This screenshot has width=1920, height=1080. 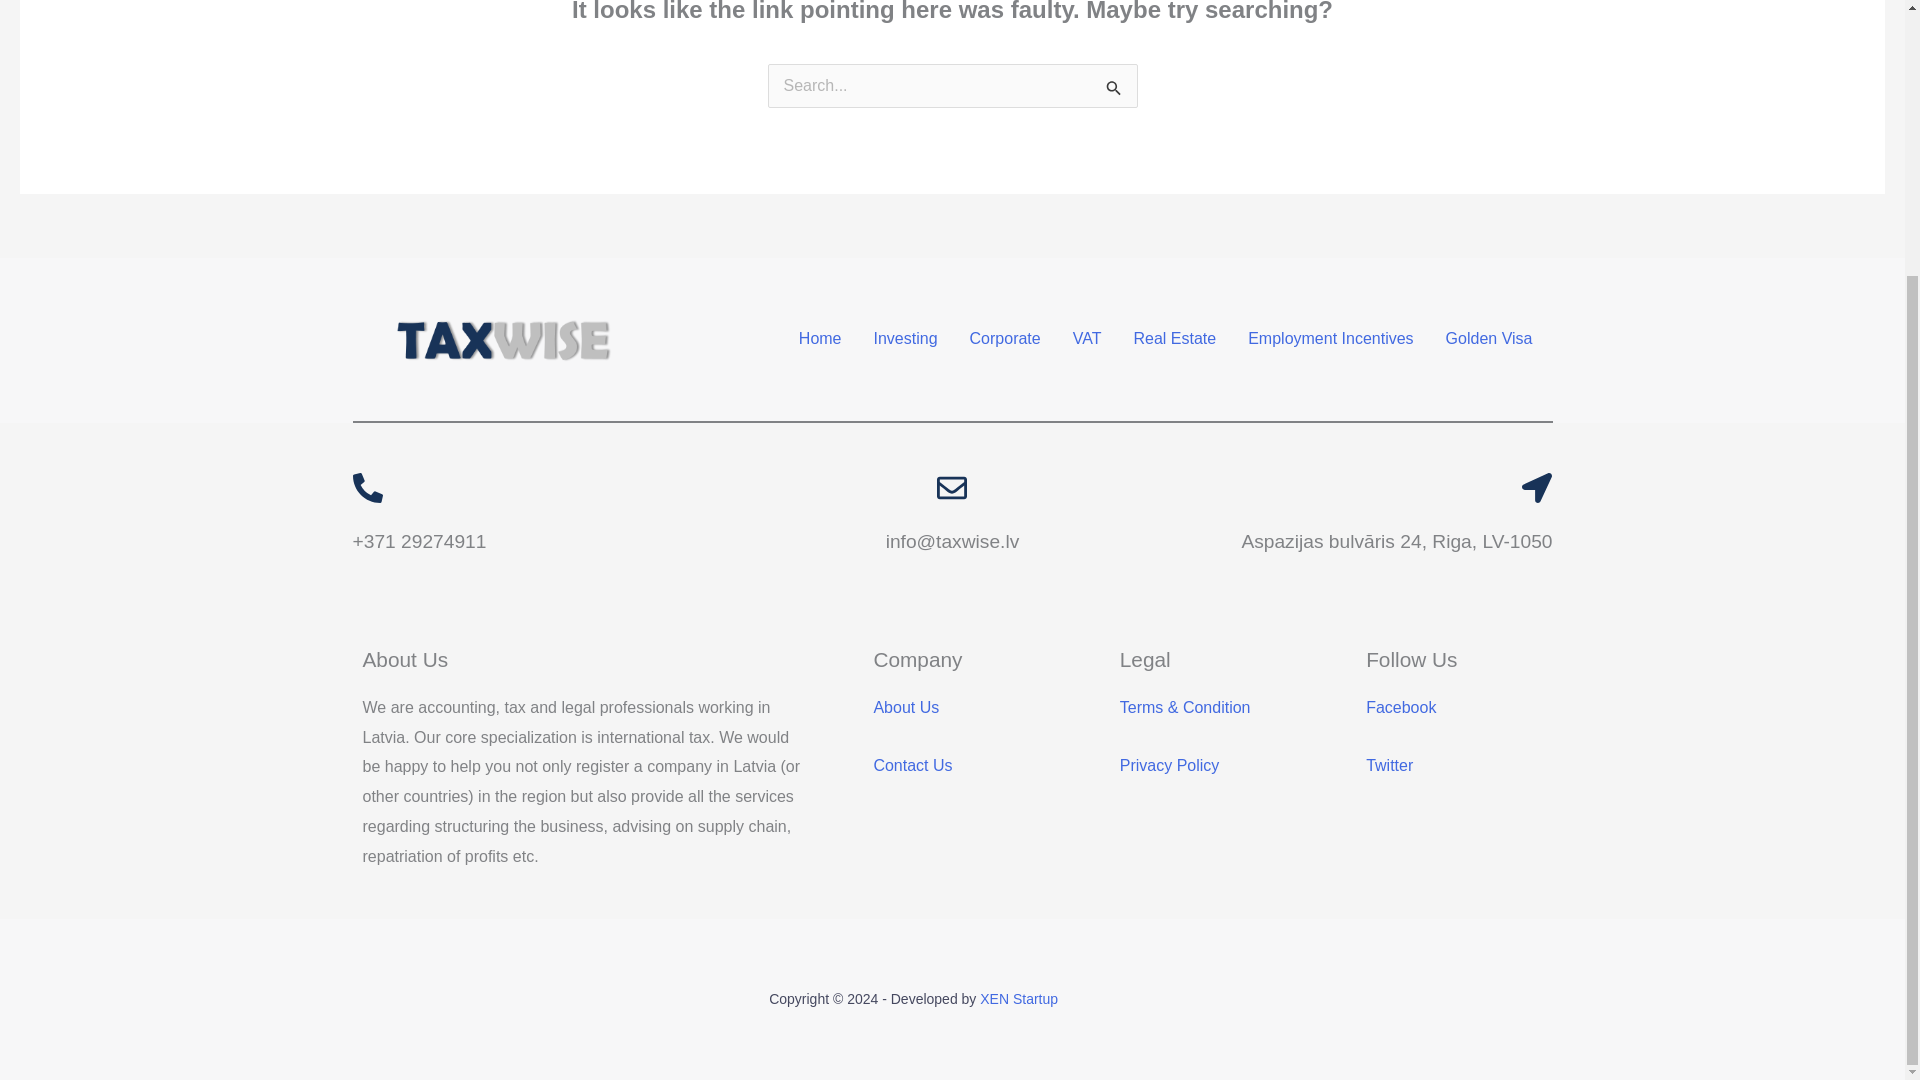 What do you see at coordinates (1169, 766) in the screenshot?
I see `Privacy Policy` at bounding box center [1169, 766].